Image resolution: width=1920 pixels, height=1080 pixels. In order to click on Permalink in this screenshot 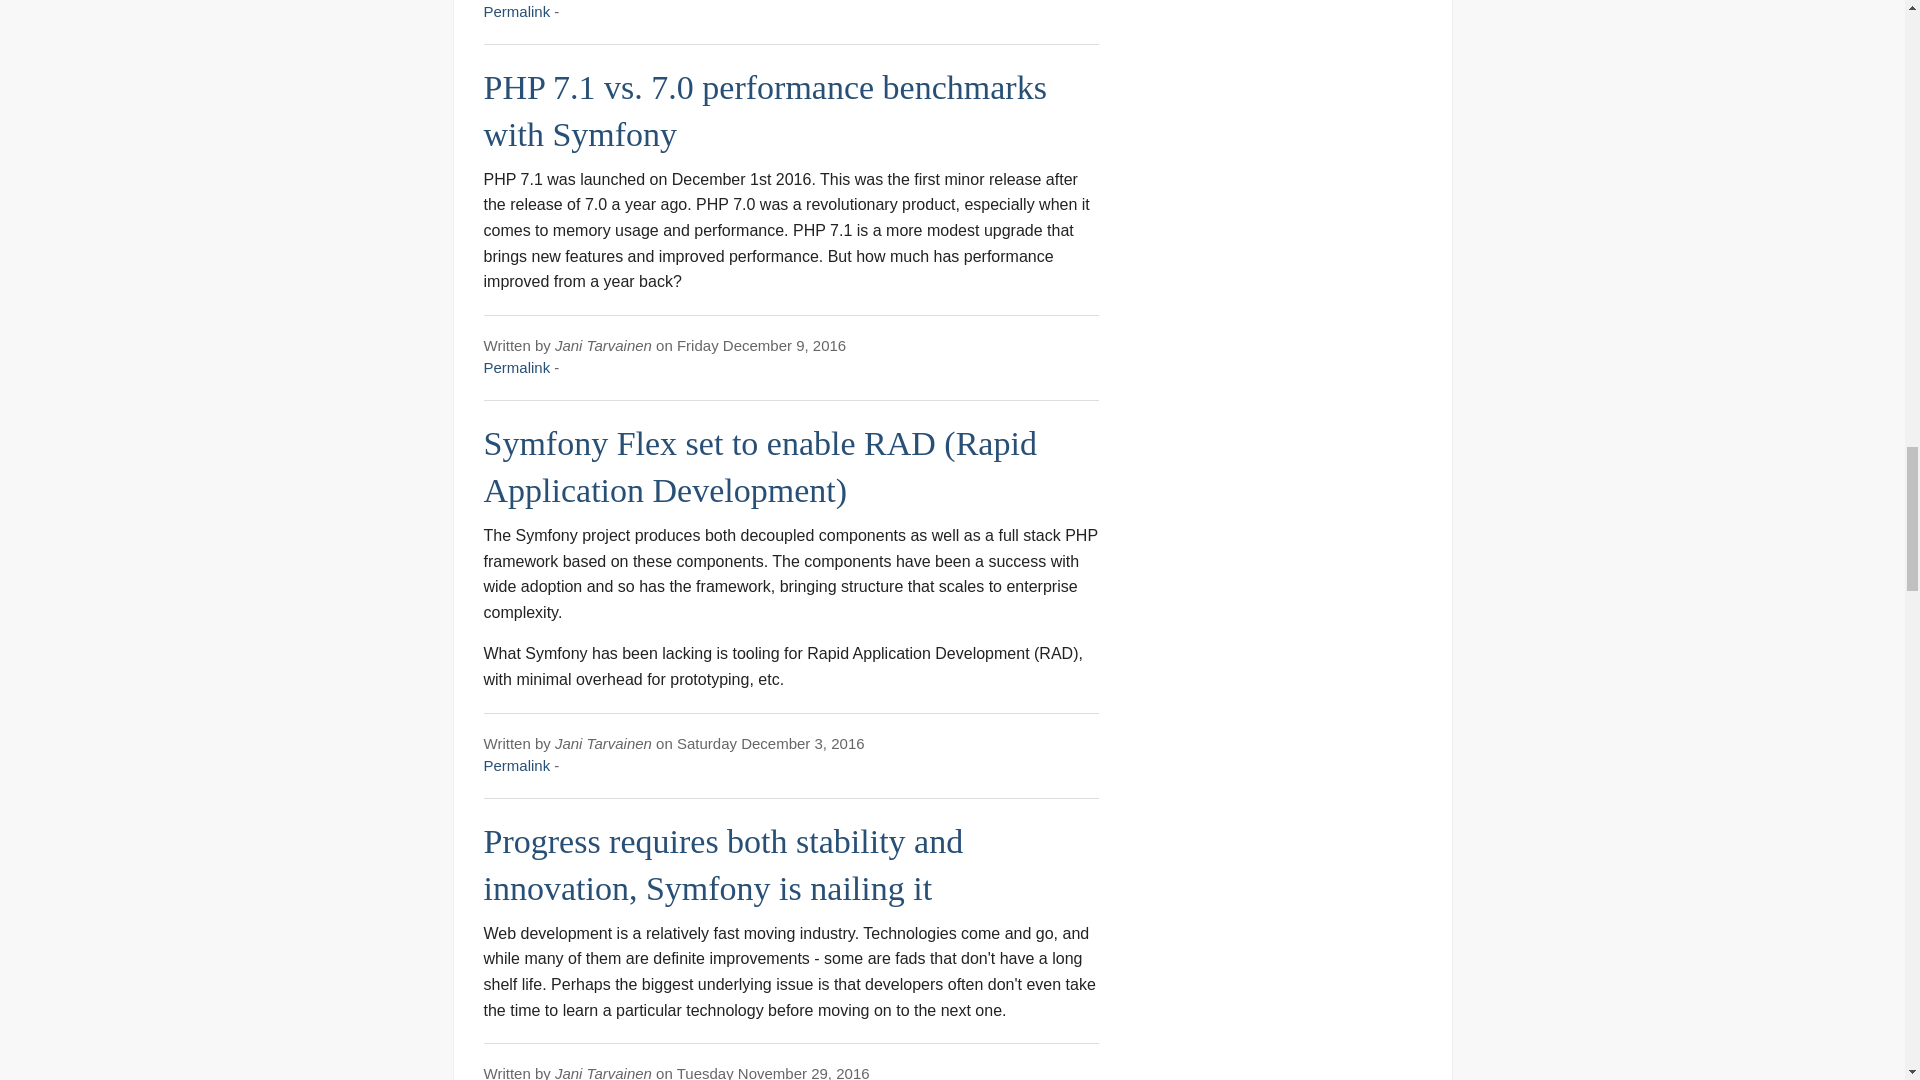, I will do `click(517, 366)`.